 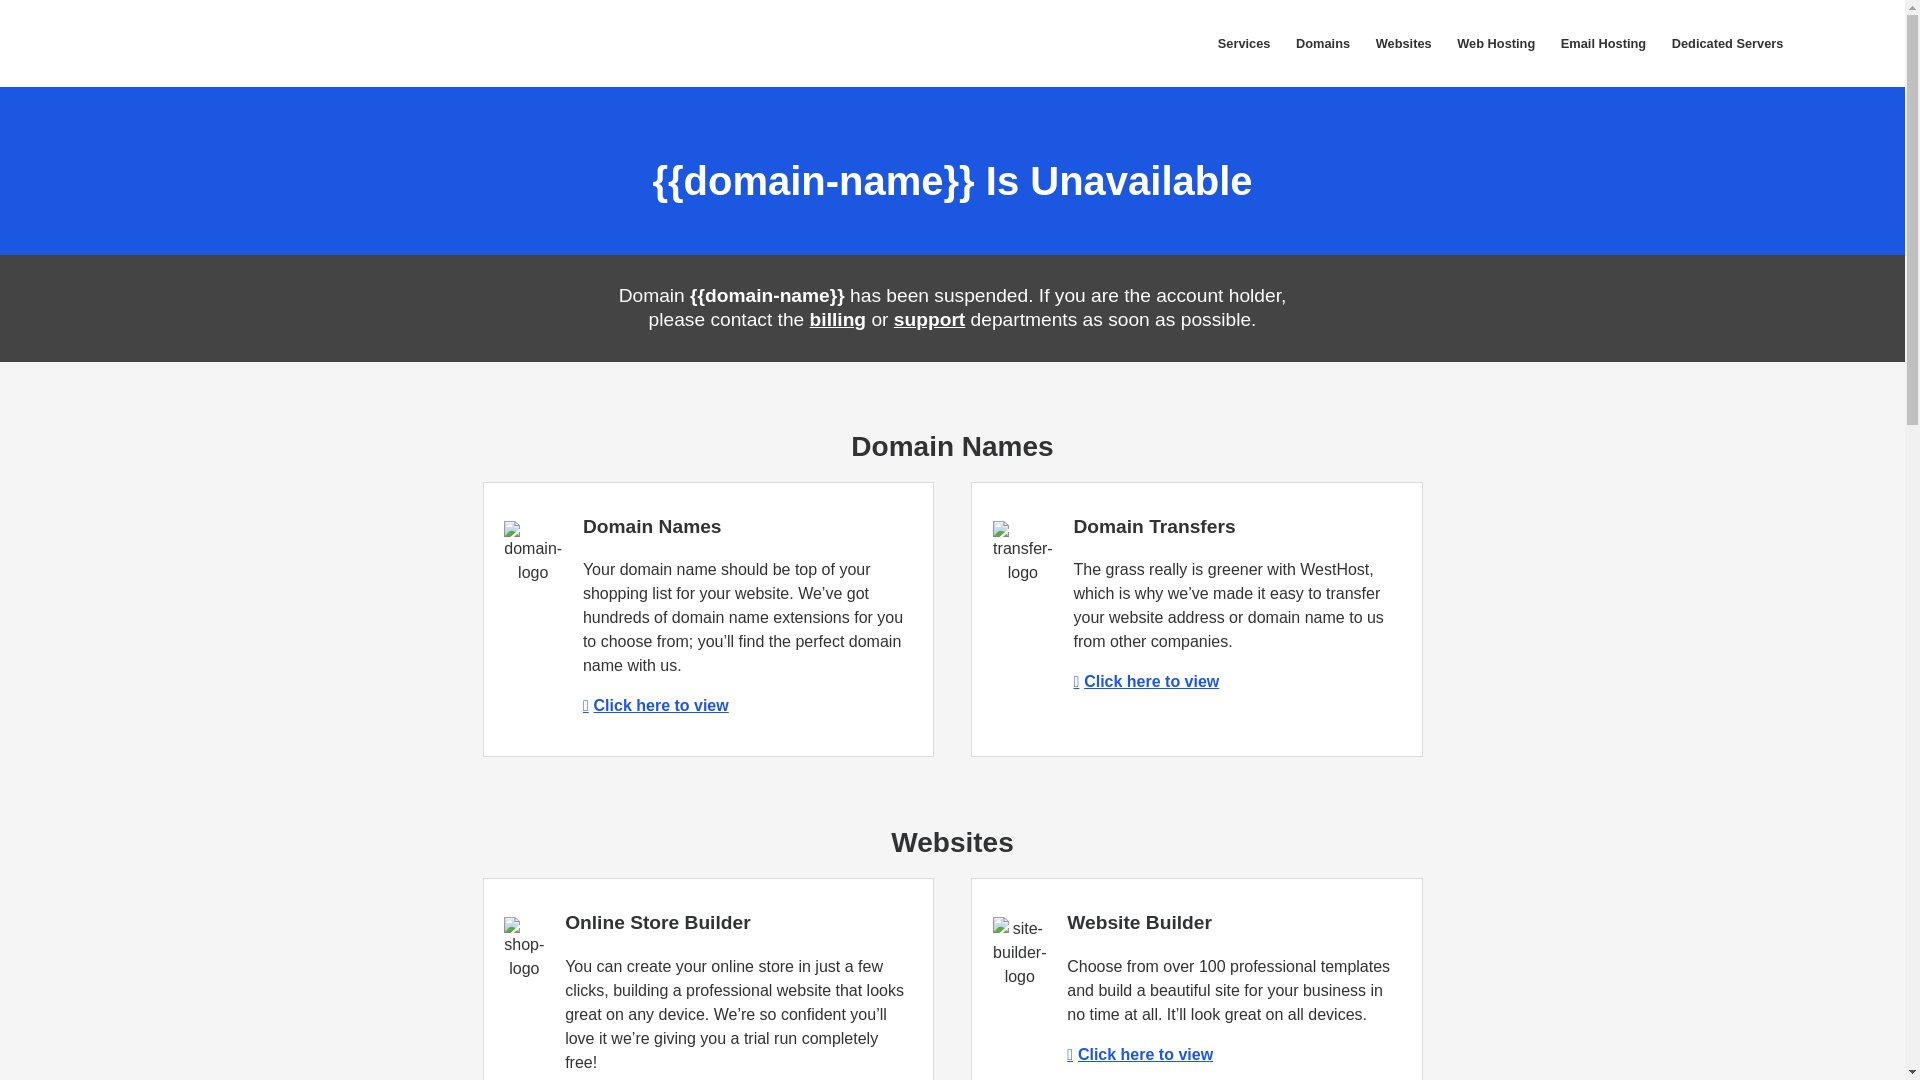 What do you see at coordinates (1322, 44) in the screenshot?
I see `Domains` at bounding box center [1322, 44].